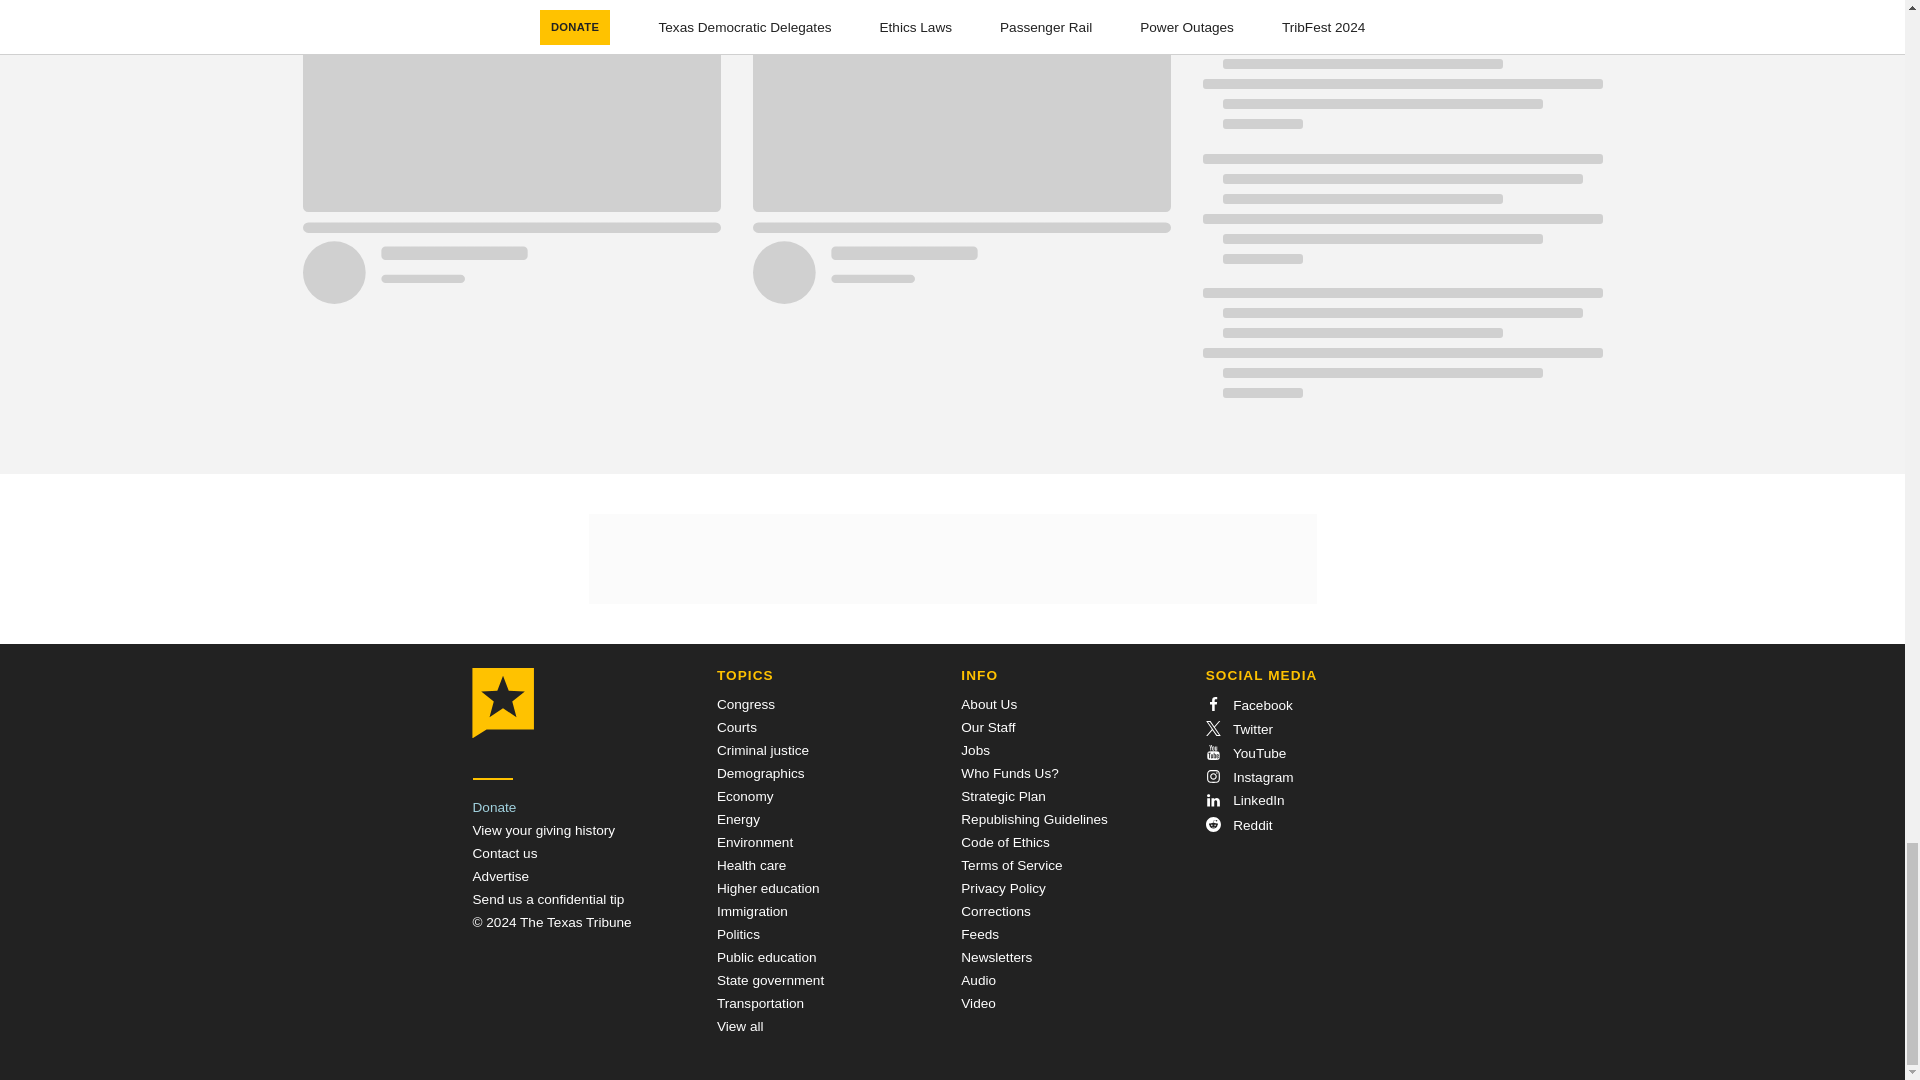  Describe the element at coordinates (1401, 8) in the screenshot. I see `Loading indicator` at that location.